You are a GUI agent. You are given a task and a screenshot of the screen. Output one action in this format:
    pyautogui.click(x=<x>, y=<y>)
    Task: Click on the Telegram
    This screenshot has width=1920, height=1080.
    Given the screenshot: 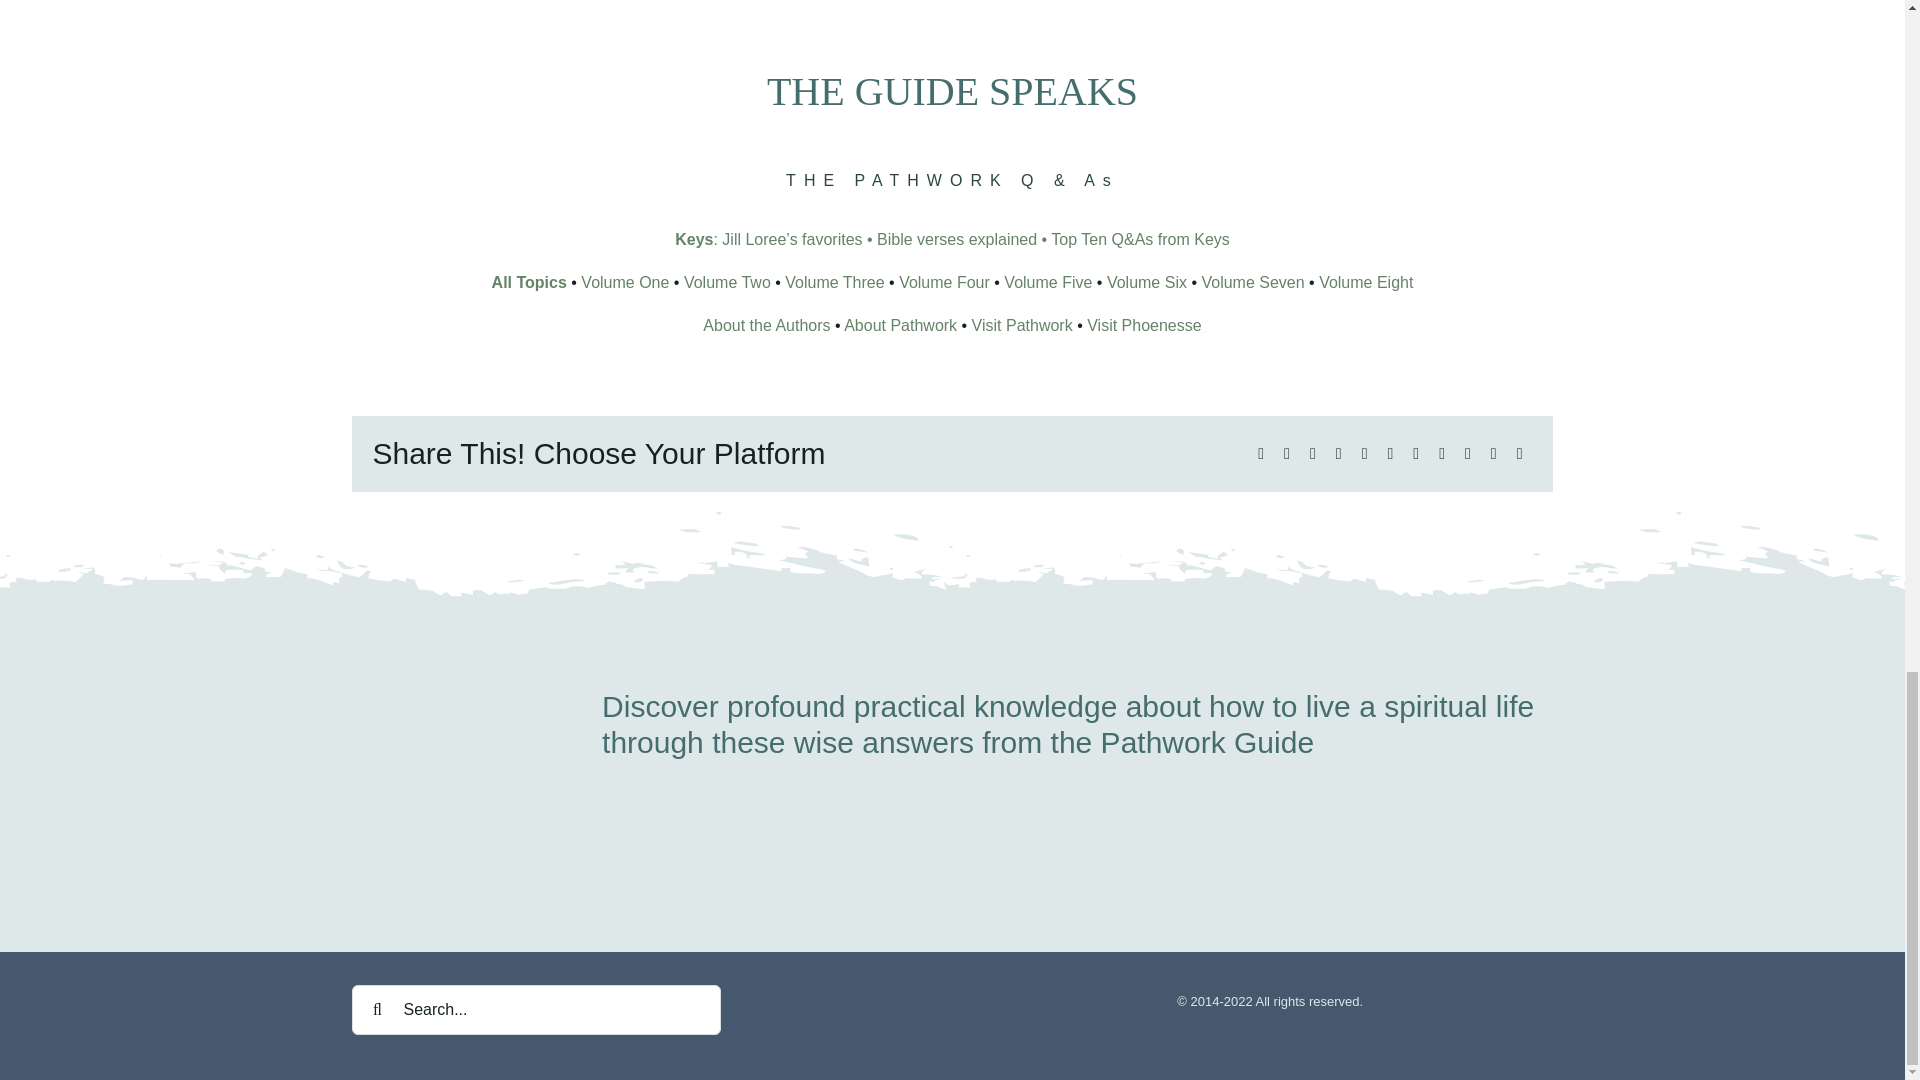 What is the action you would take?
    pyautogui.click(x=1390, y=452)
    